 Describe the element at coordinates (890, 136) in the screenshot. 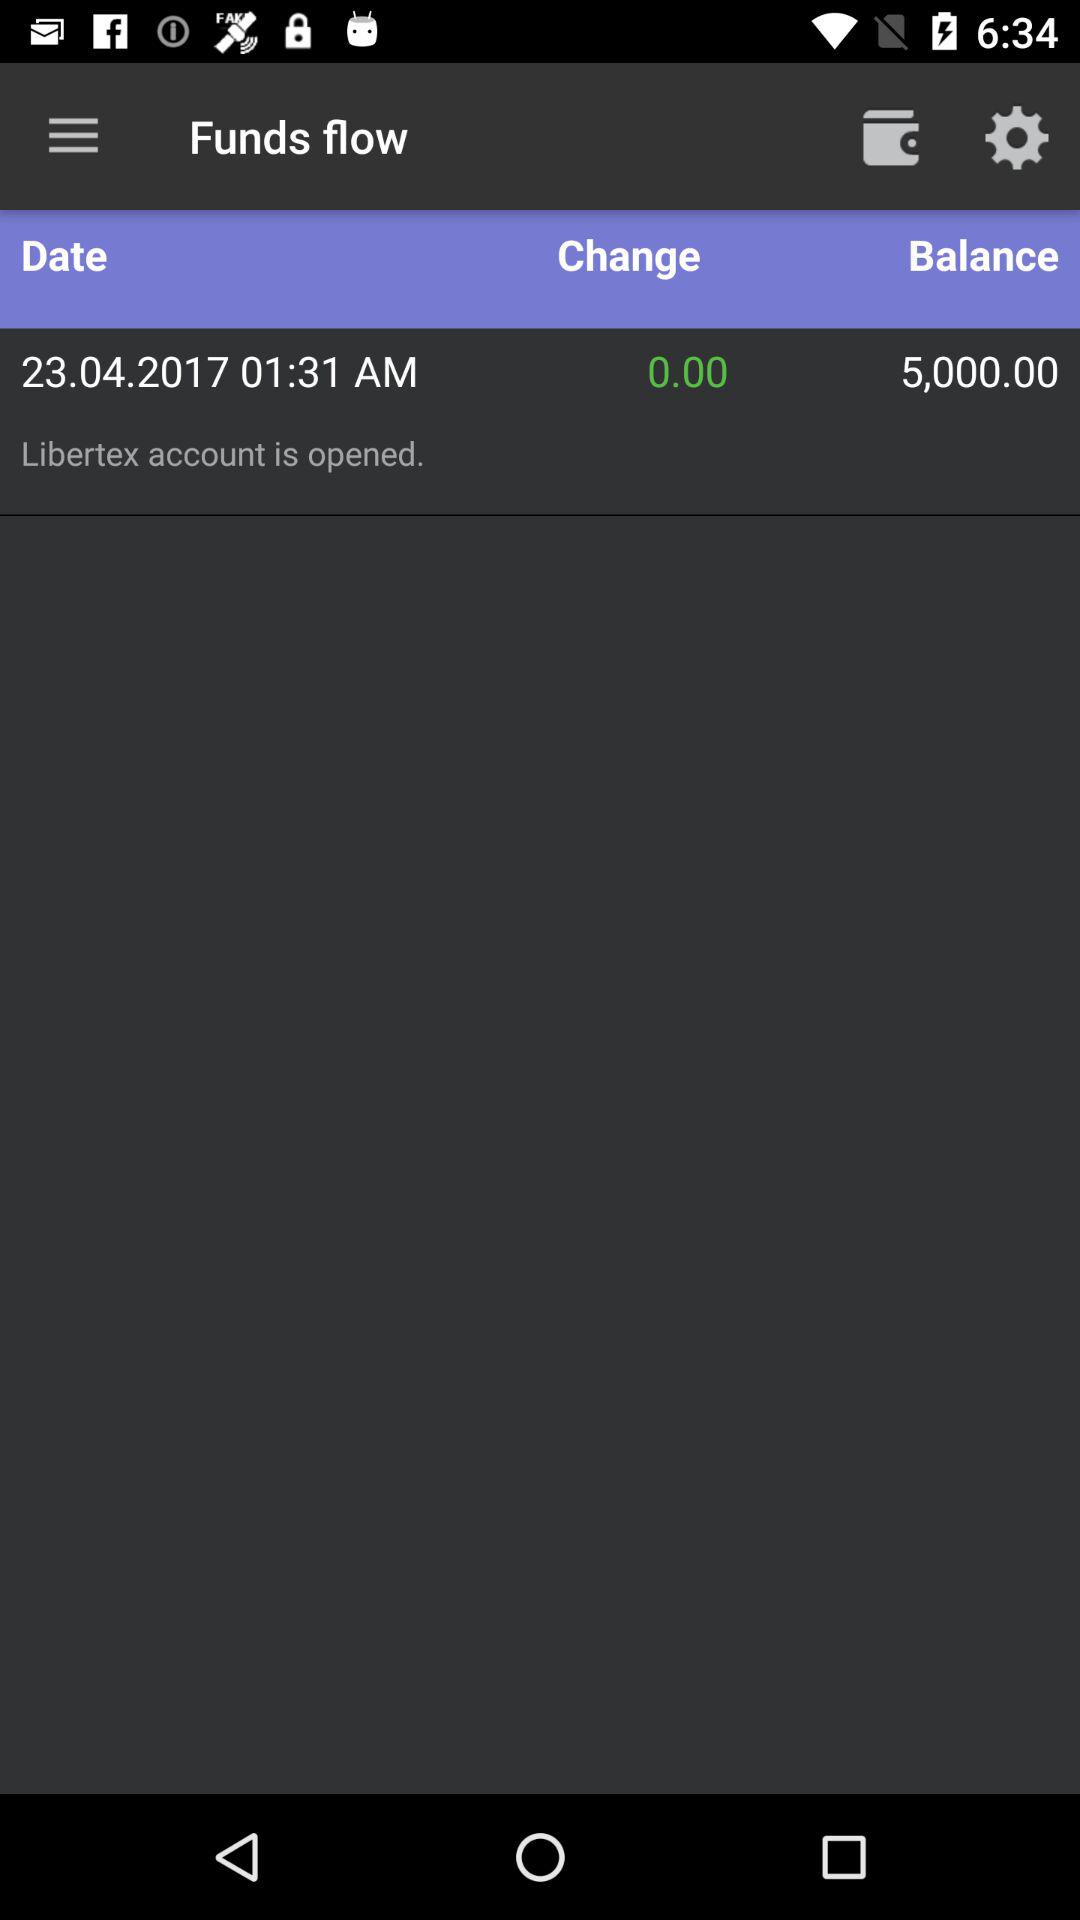

I see `turn off icon above the balance icon` at that location.